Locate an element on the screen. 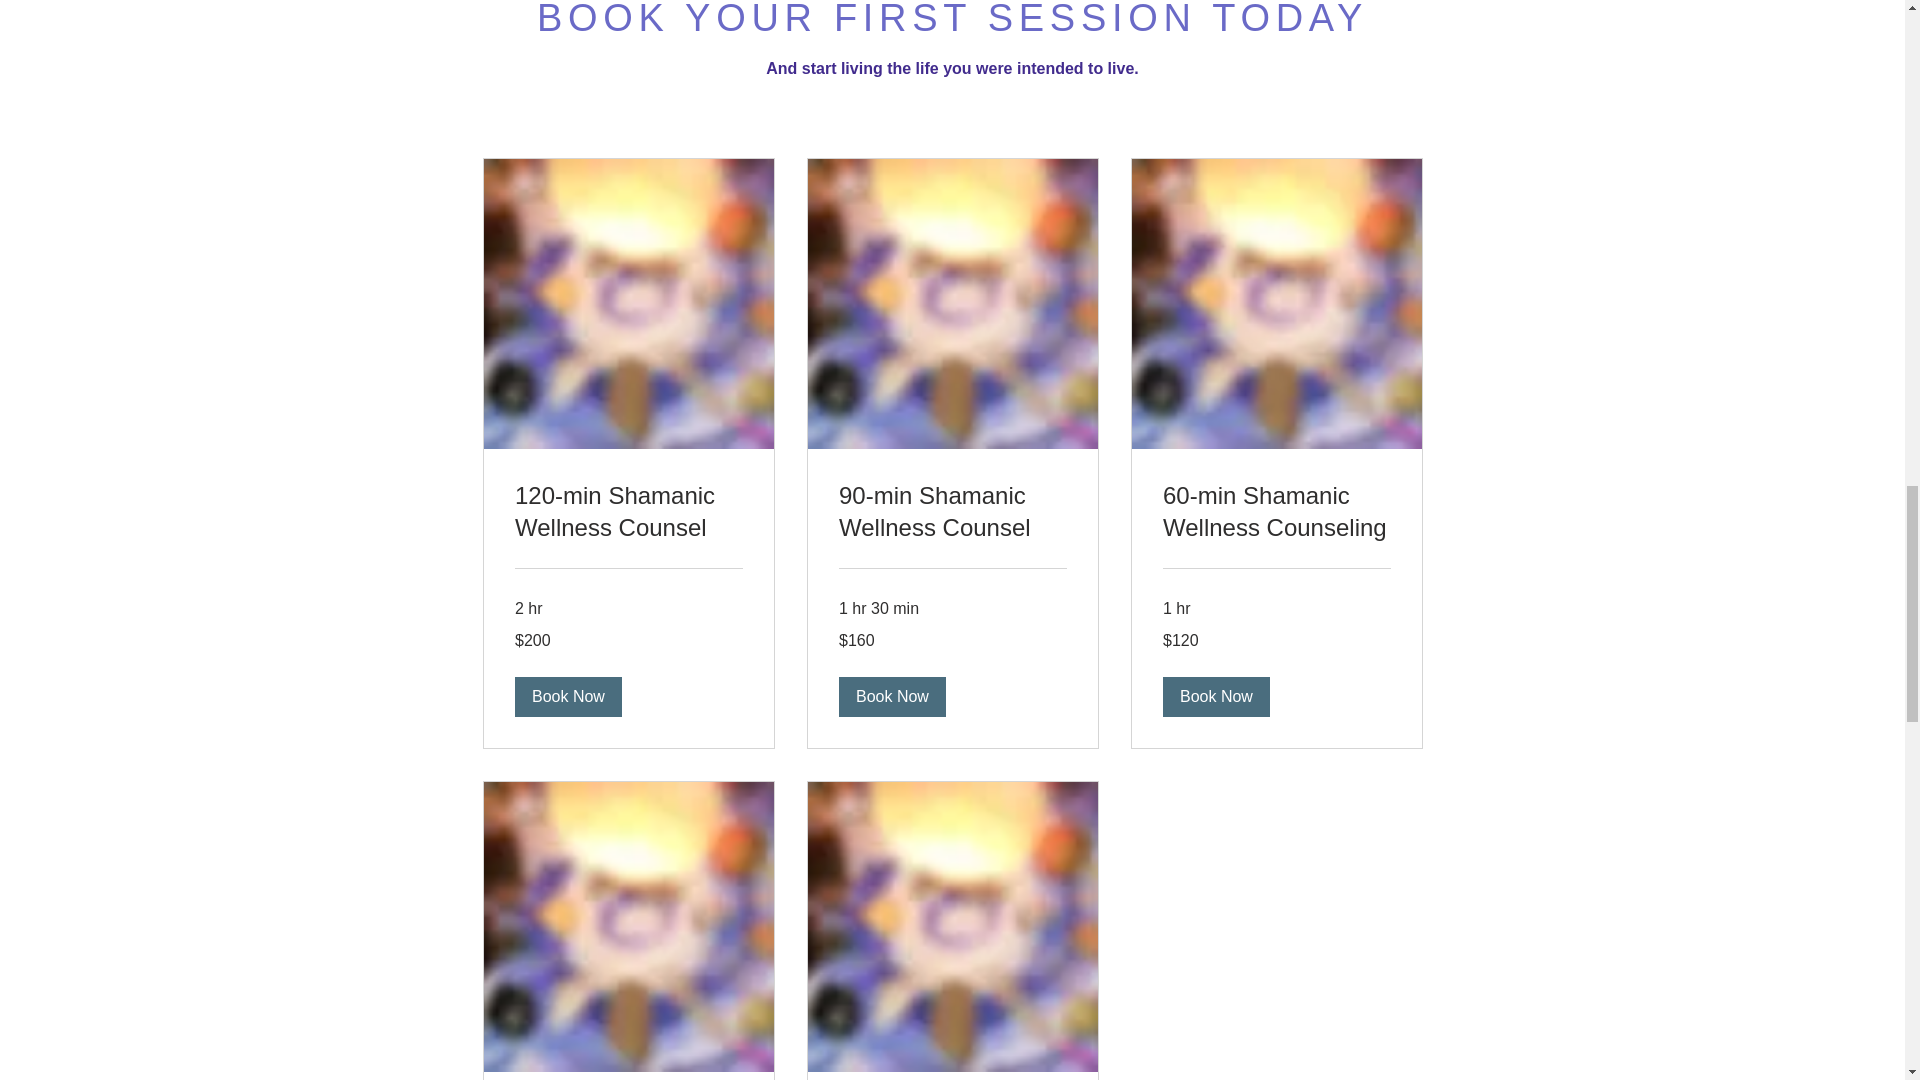 Image resolution: width=1920 pixels, height=1080 pixels. 90-min Shamanic Wellness Counsel is located at coordinates (951, 512).